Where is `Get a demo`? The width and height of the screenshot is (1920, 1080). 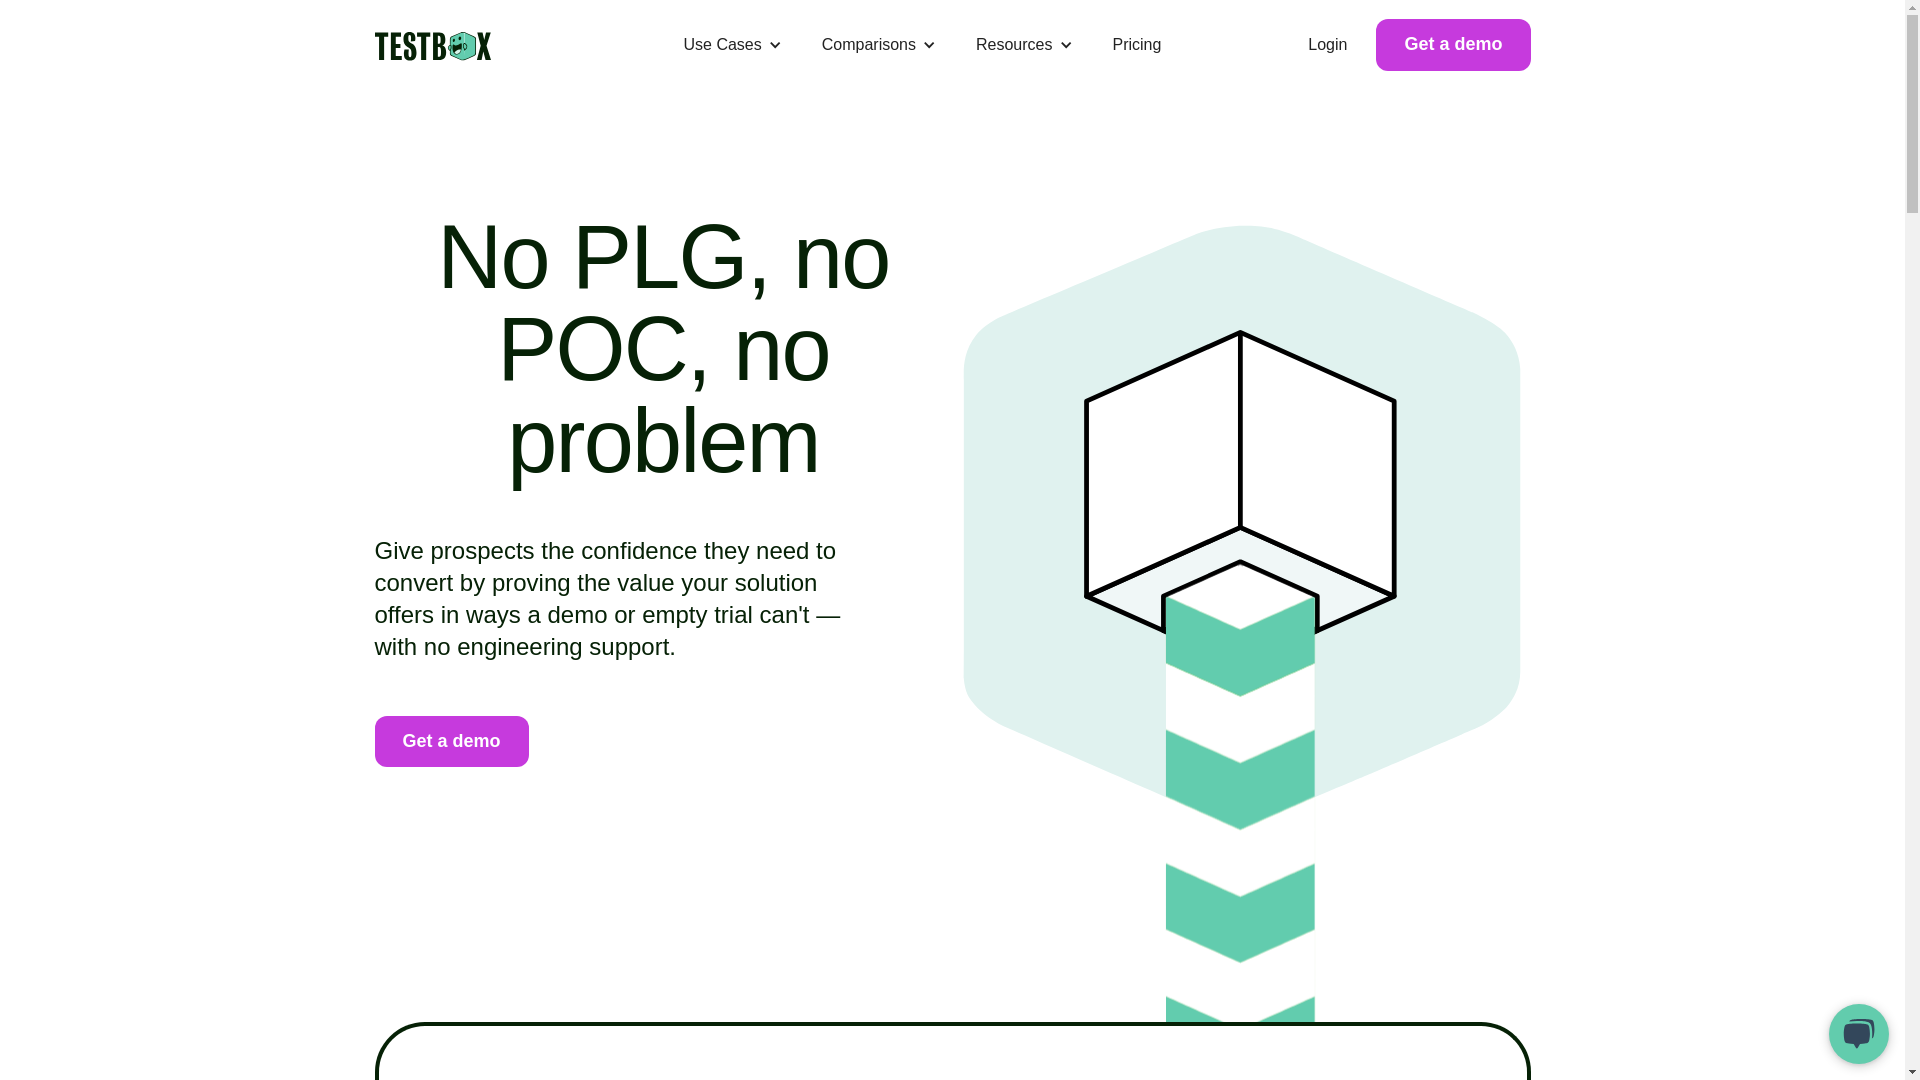
Get a demo is located at coordinates (451, 741).